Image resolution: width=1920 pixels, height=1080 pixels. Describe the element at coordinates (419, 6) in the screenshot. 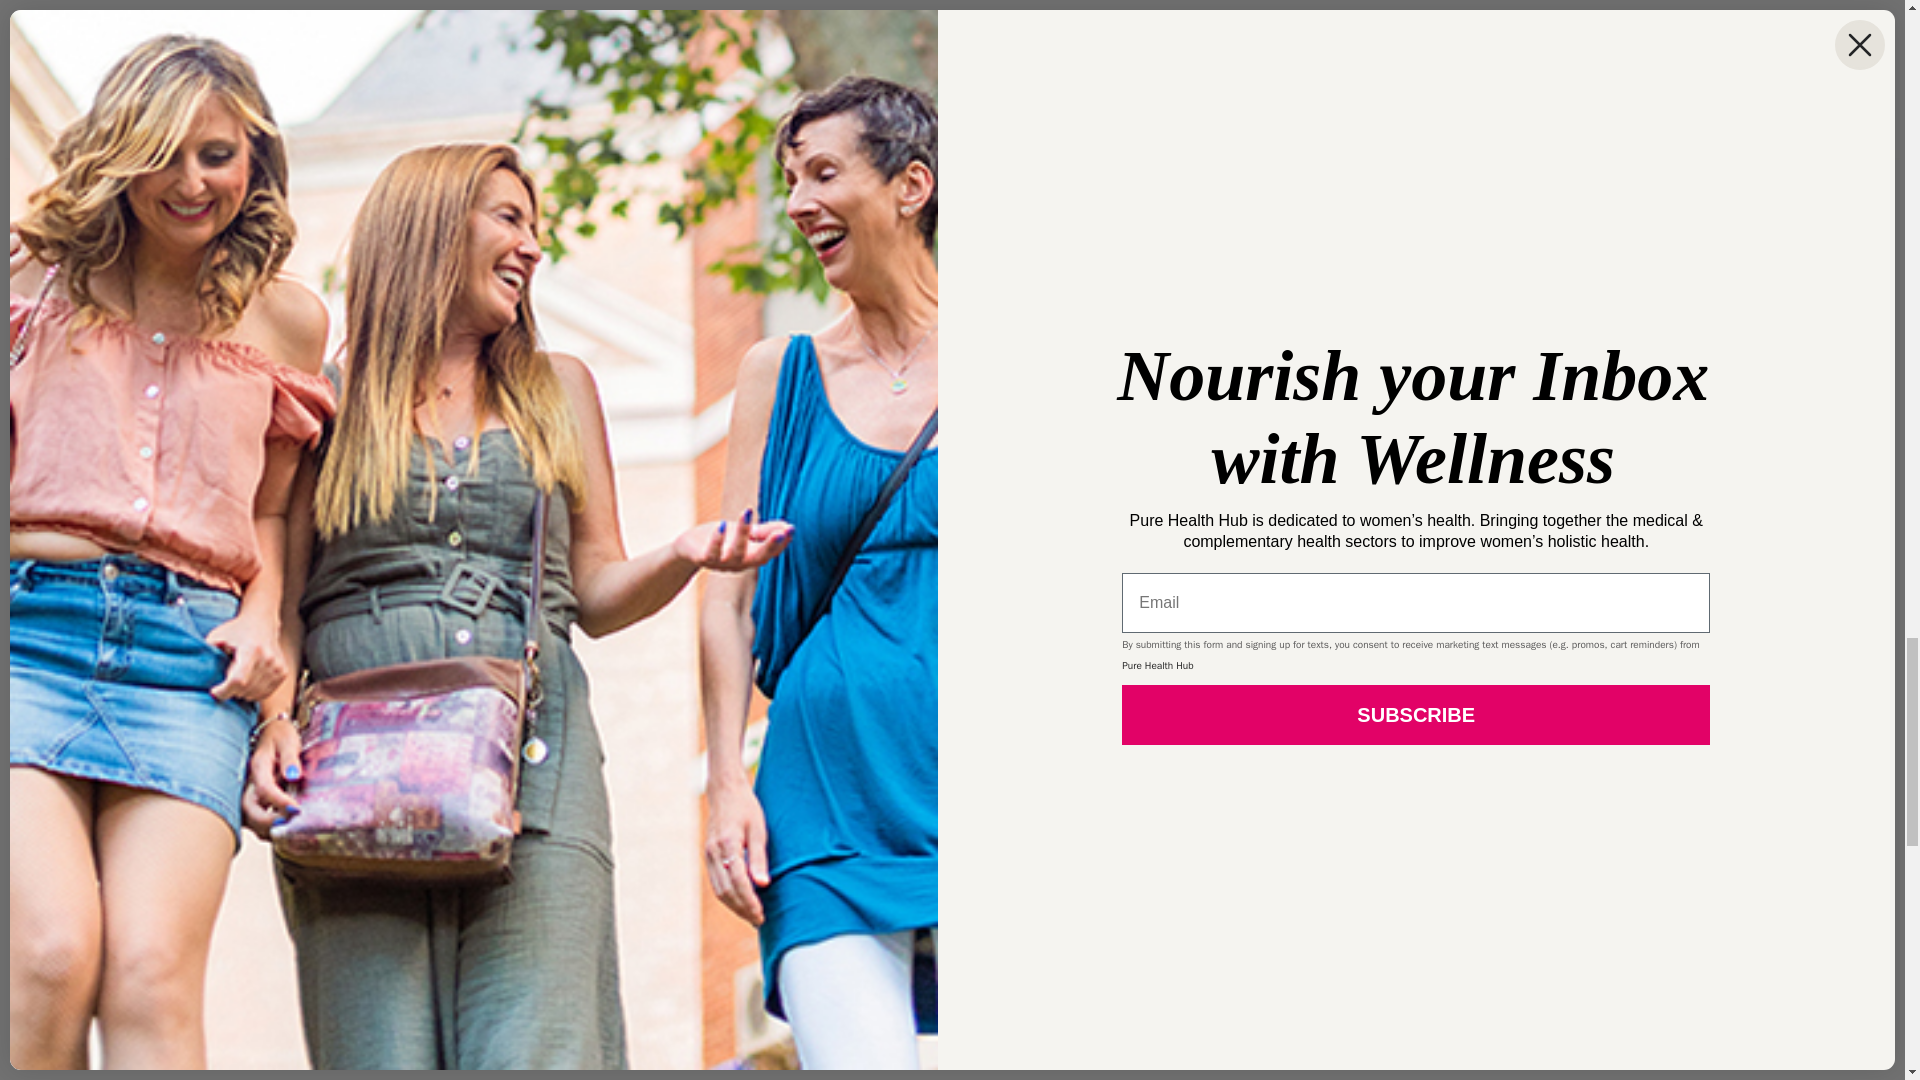

I see `Share on Facebook` at that location.